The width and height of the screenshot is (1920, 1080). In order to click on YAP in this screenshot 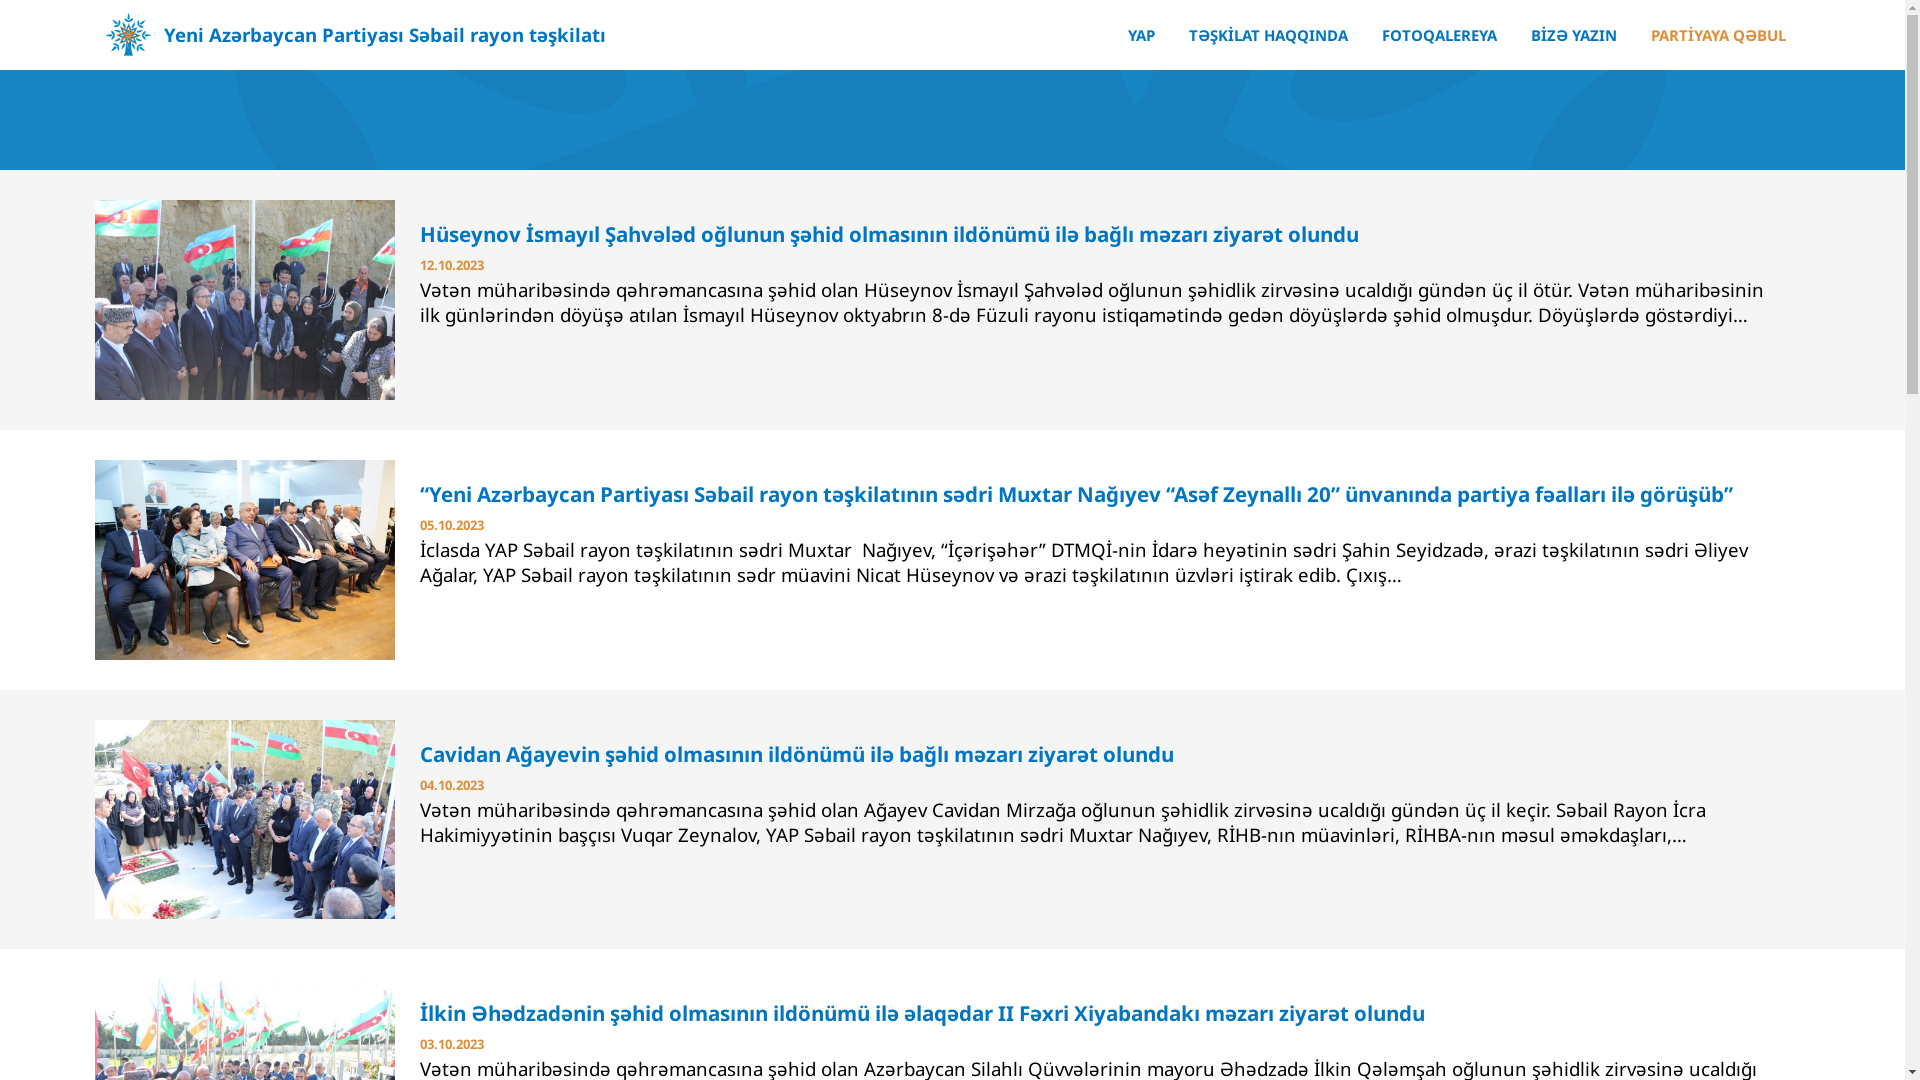, I will do `click(1142, 35)`.